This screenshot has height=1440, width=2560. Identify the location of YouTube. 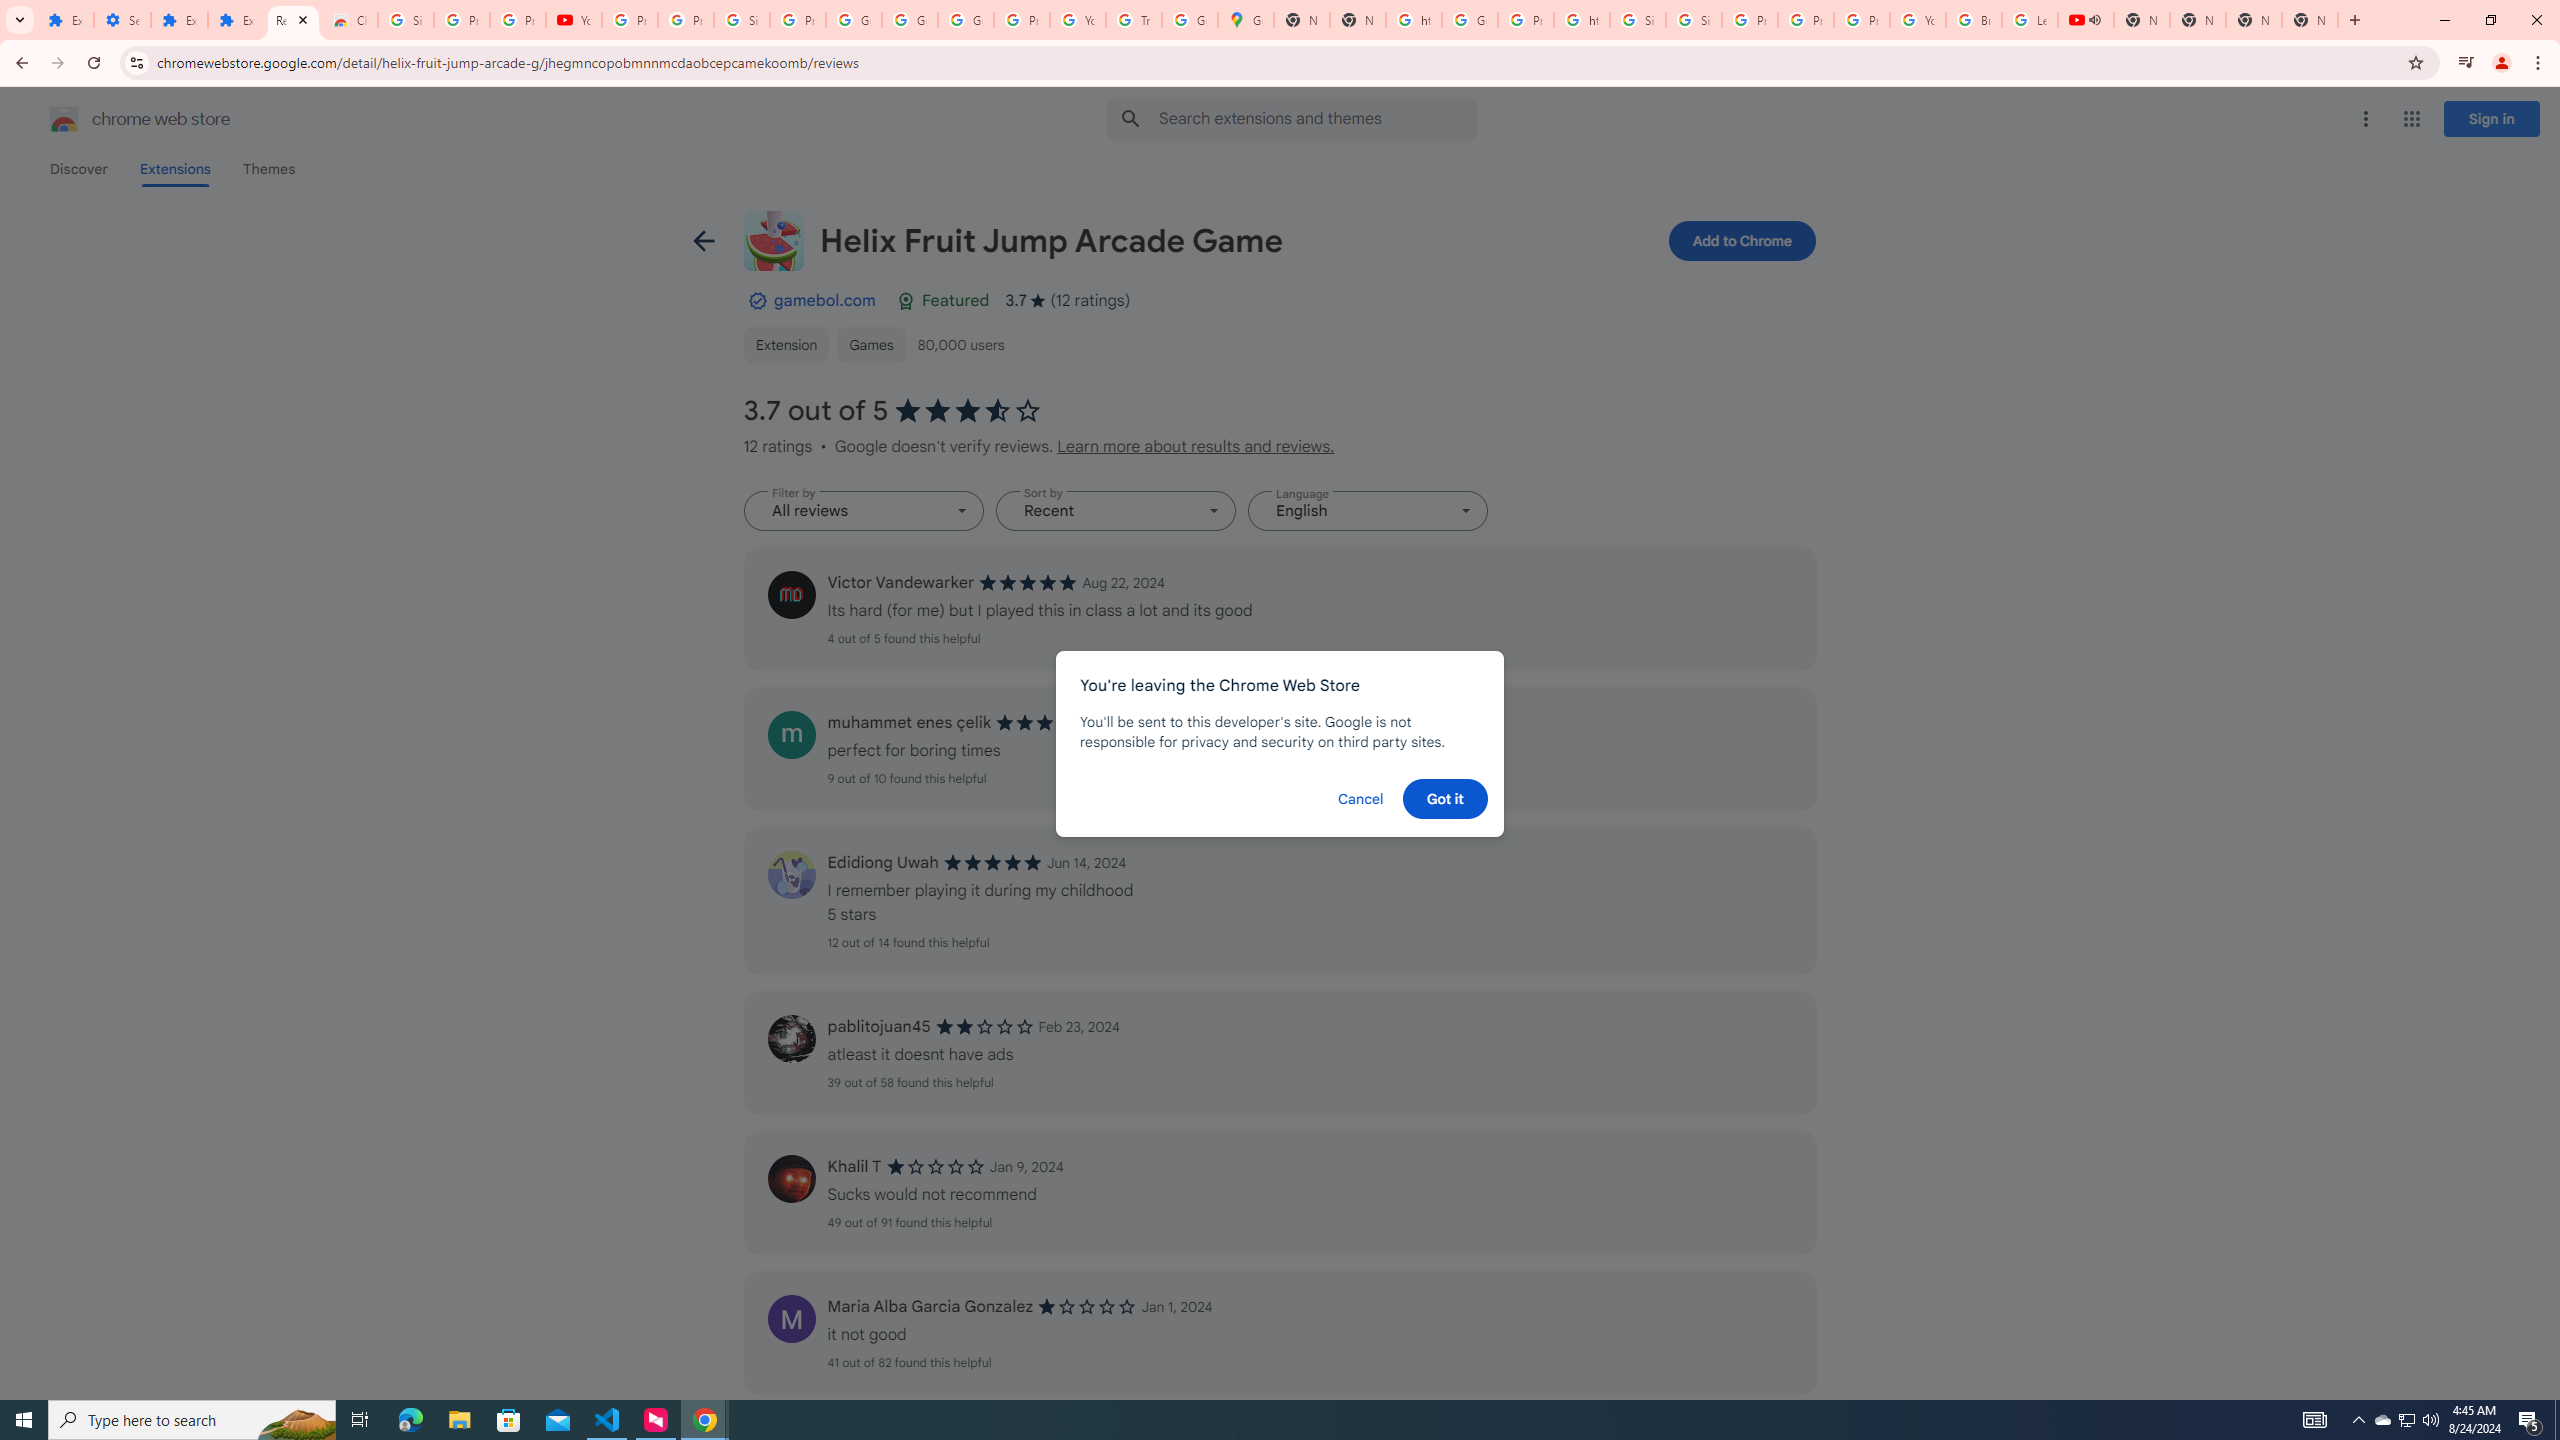
(1078, 20).